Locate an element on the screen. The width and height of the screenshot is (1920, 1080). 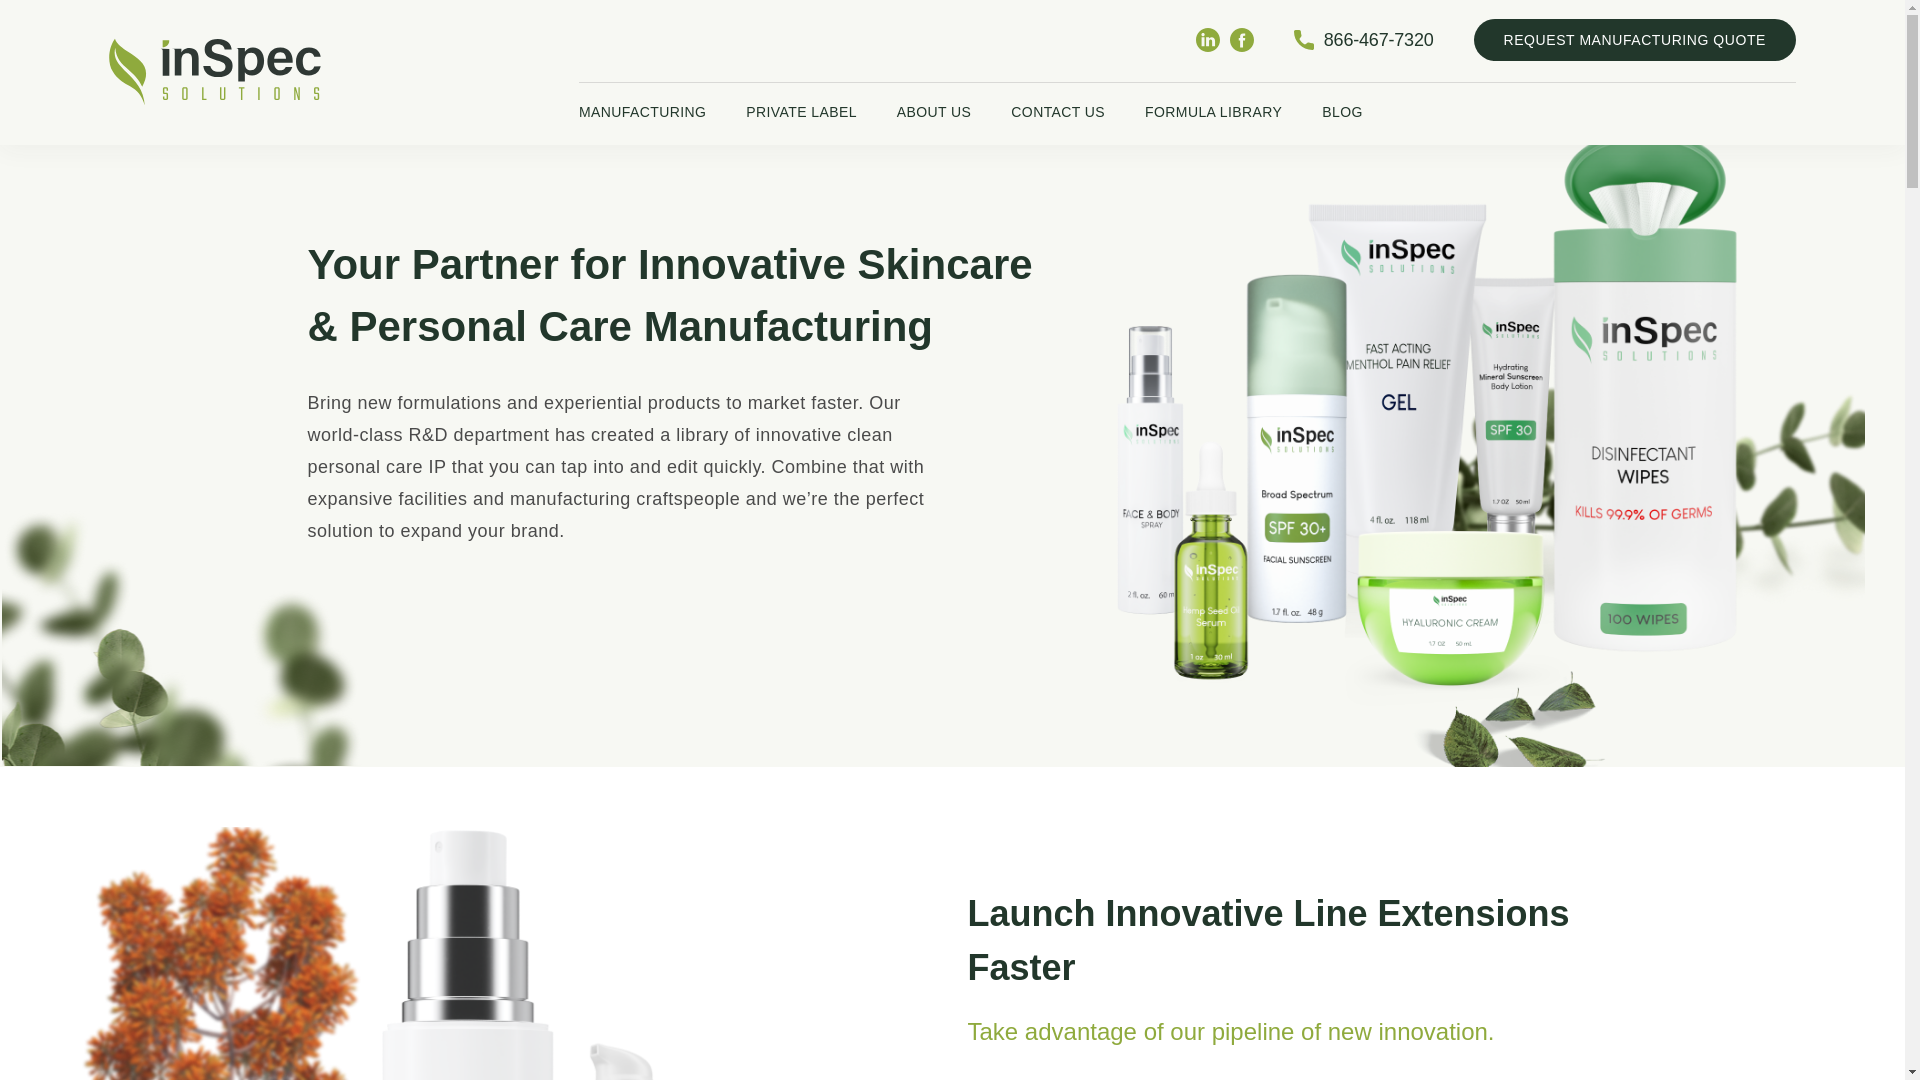
CONTACT US is located at coordinates (1058, 114).